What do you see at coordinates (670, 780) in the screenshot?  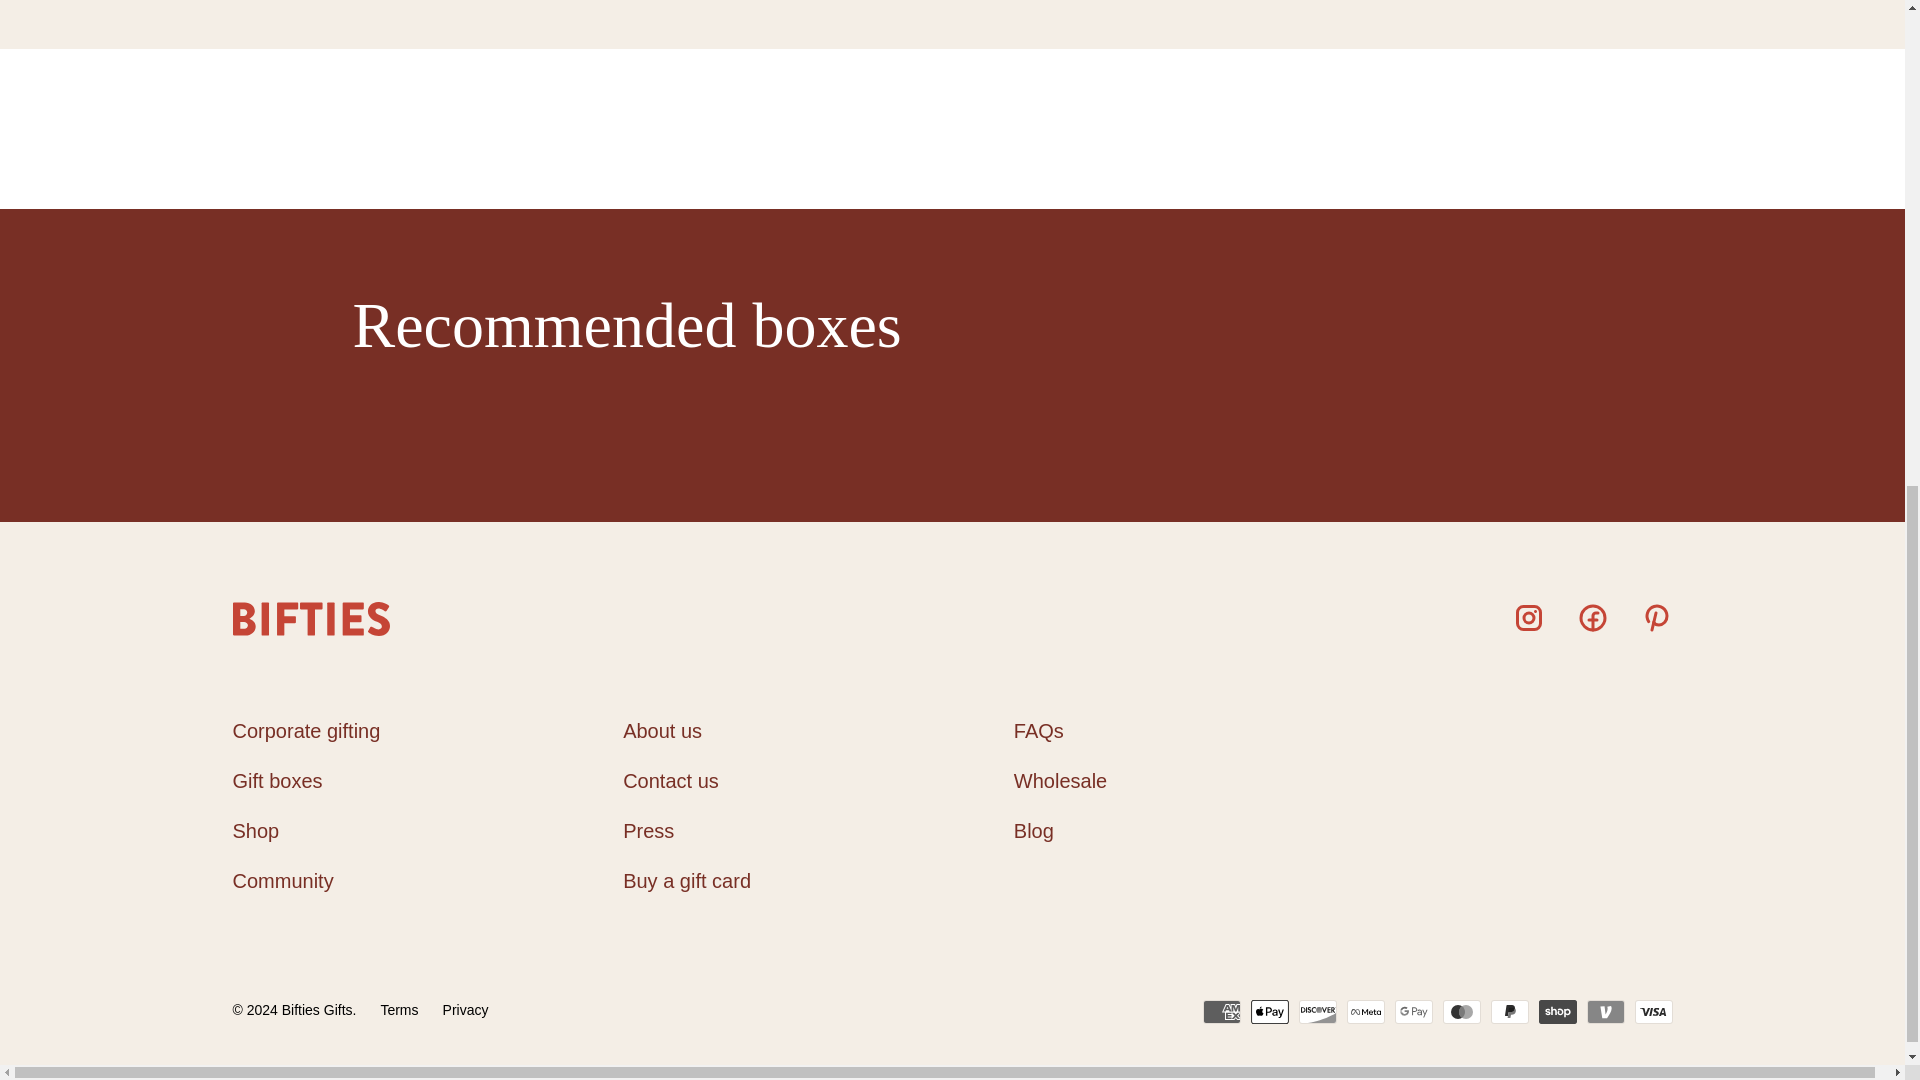 I see `Contact us` at bounding box center [670, 780].